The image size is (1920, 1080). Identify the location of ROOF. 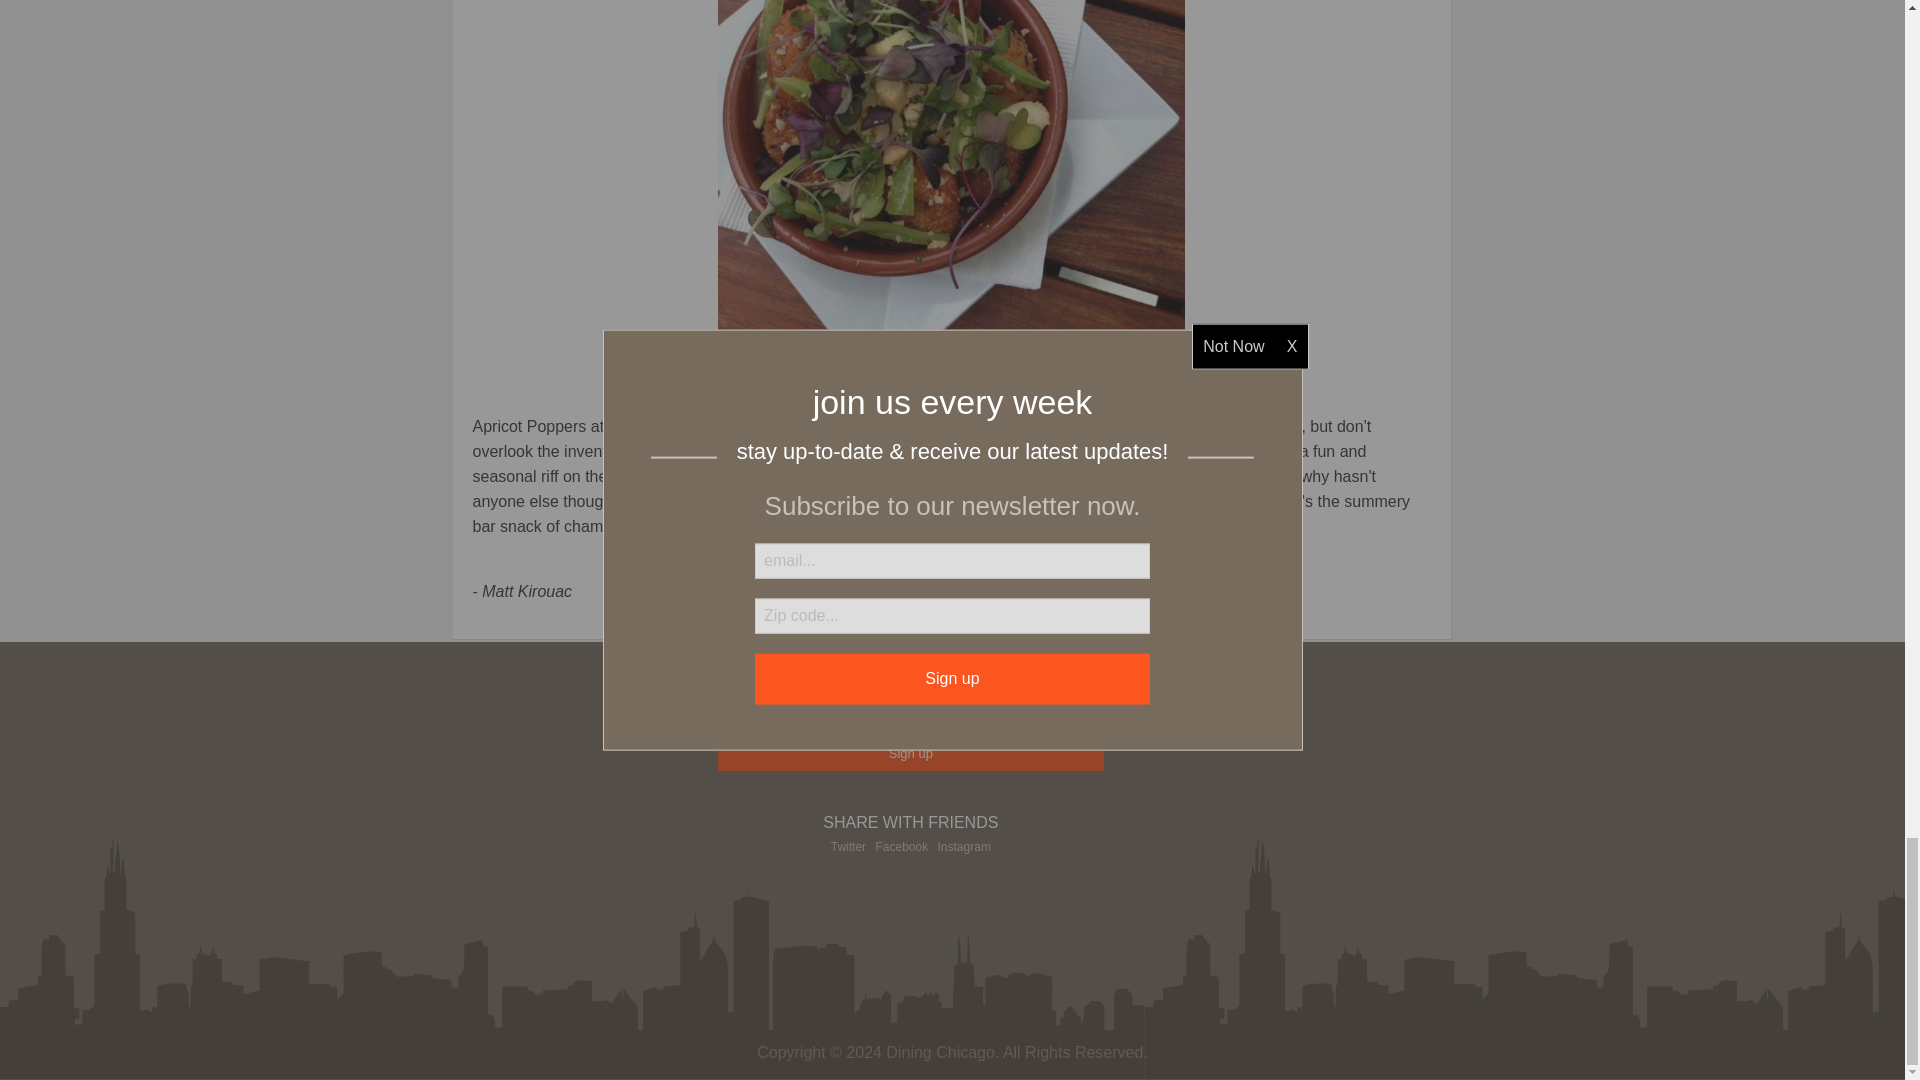
(951, 174).